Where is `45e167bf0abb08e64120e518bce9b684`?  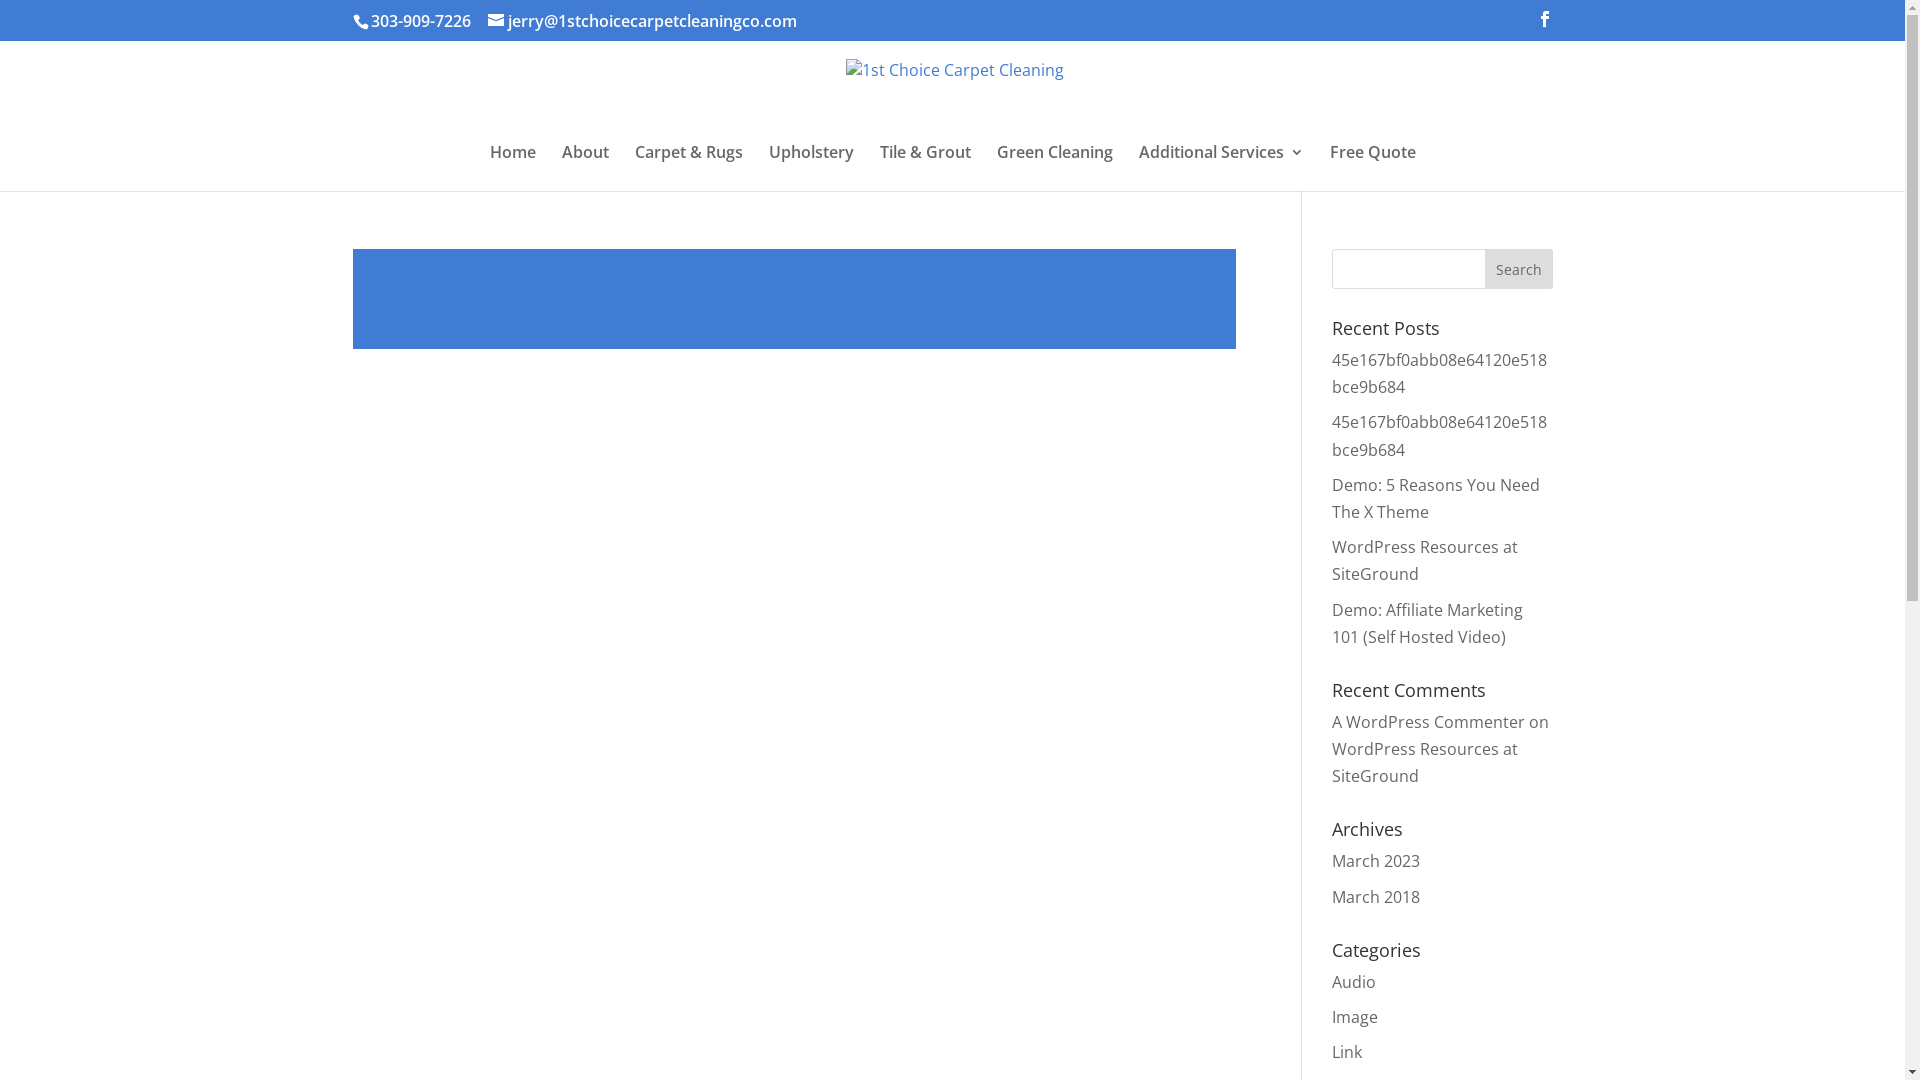
45e167bf0abb08e64120e518bce9b684 is located at coordinates (1440, 374).